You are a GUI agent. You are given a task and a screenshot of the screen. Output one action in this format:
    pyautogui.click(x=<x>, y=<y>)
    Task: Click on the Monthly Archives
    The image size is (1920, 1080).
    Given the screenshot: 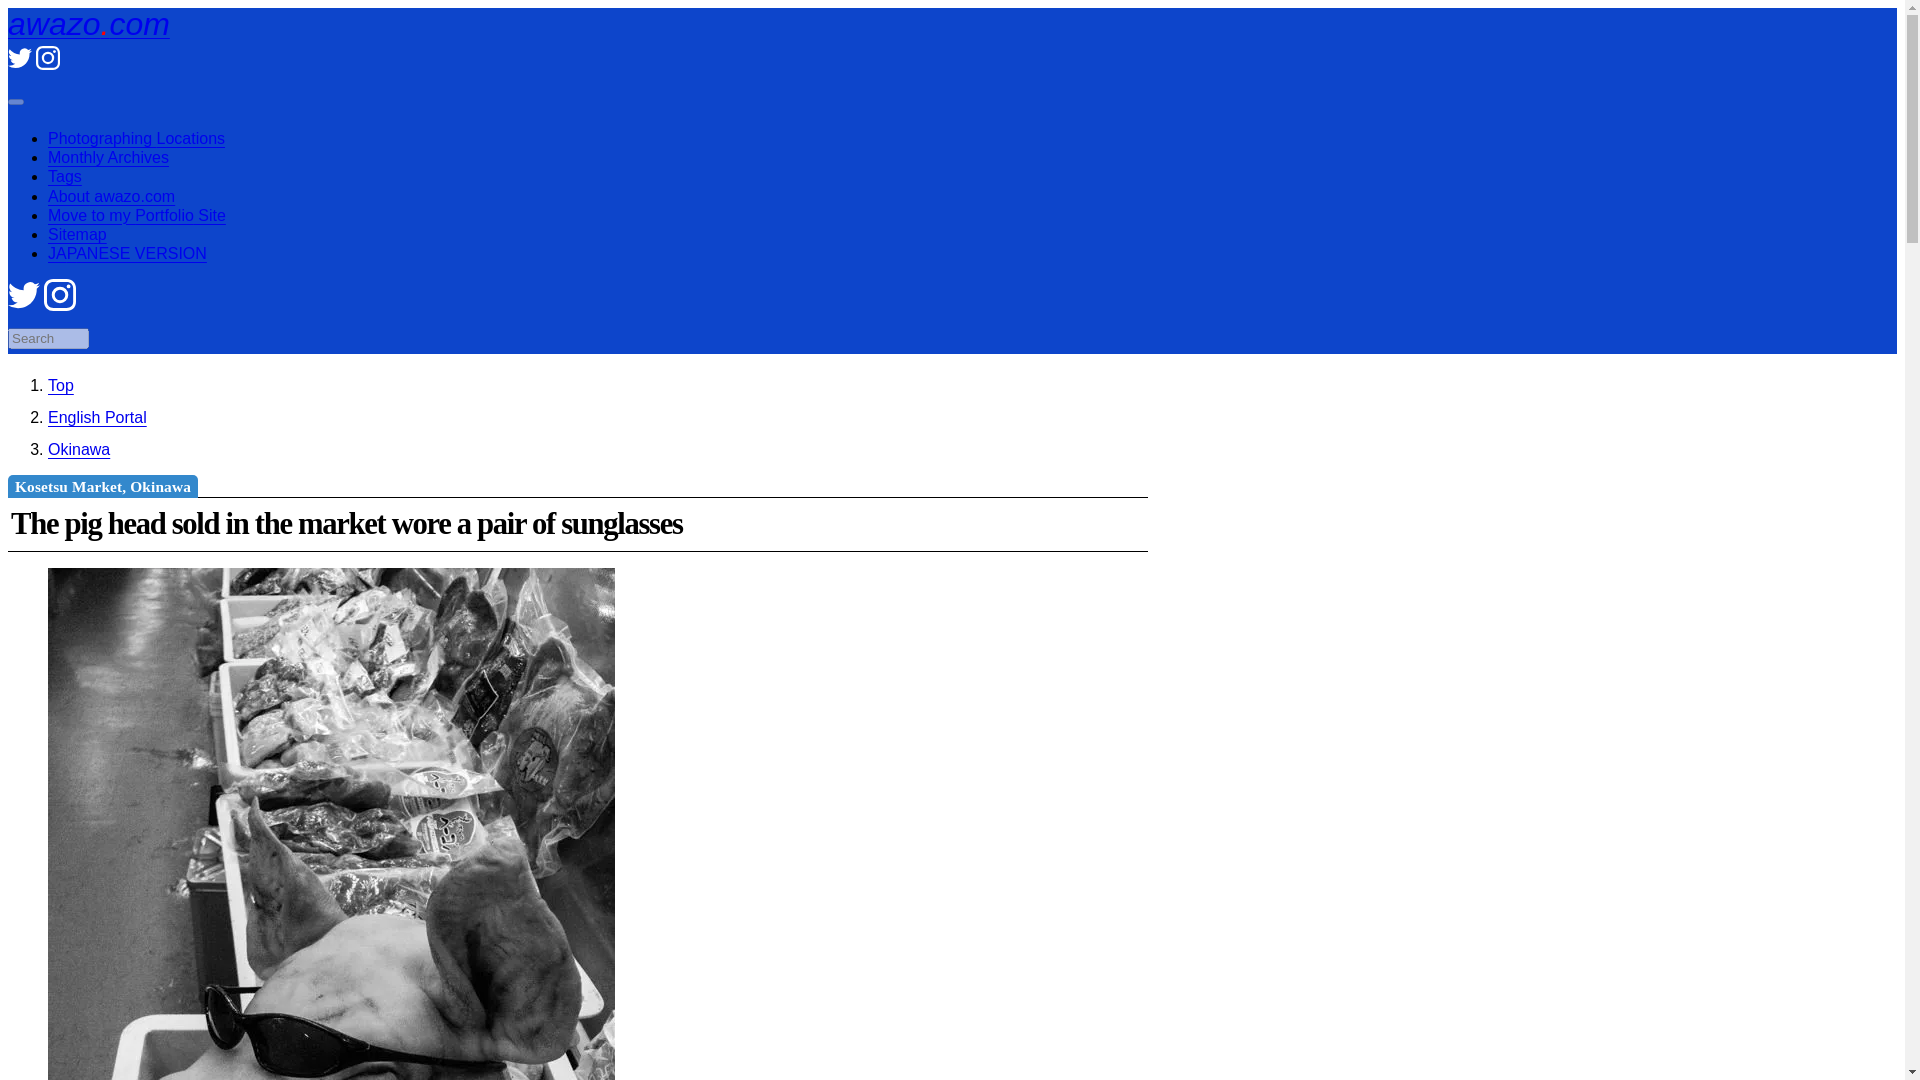 What is the action you would take?
    pyautogui.click(x=108, y=158)
    